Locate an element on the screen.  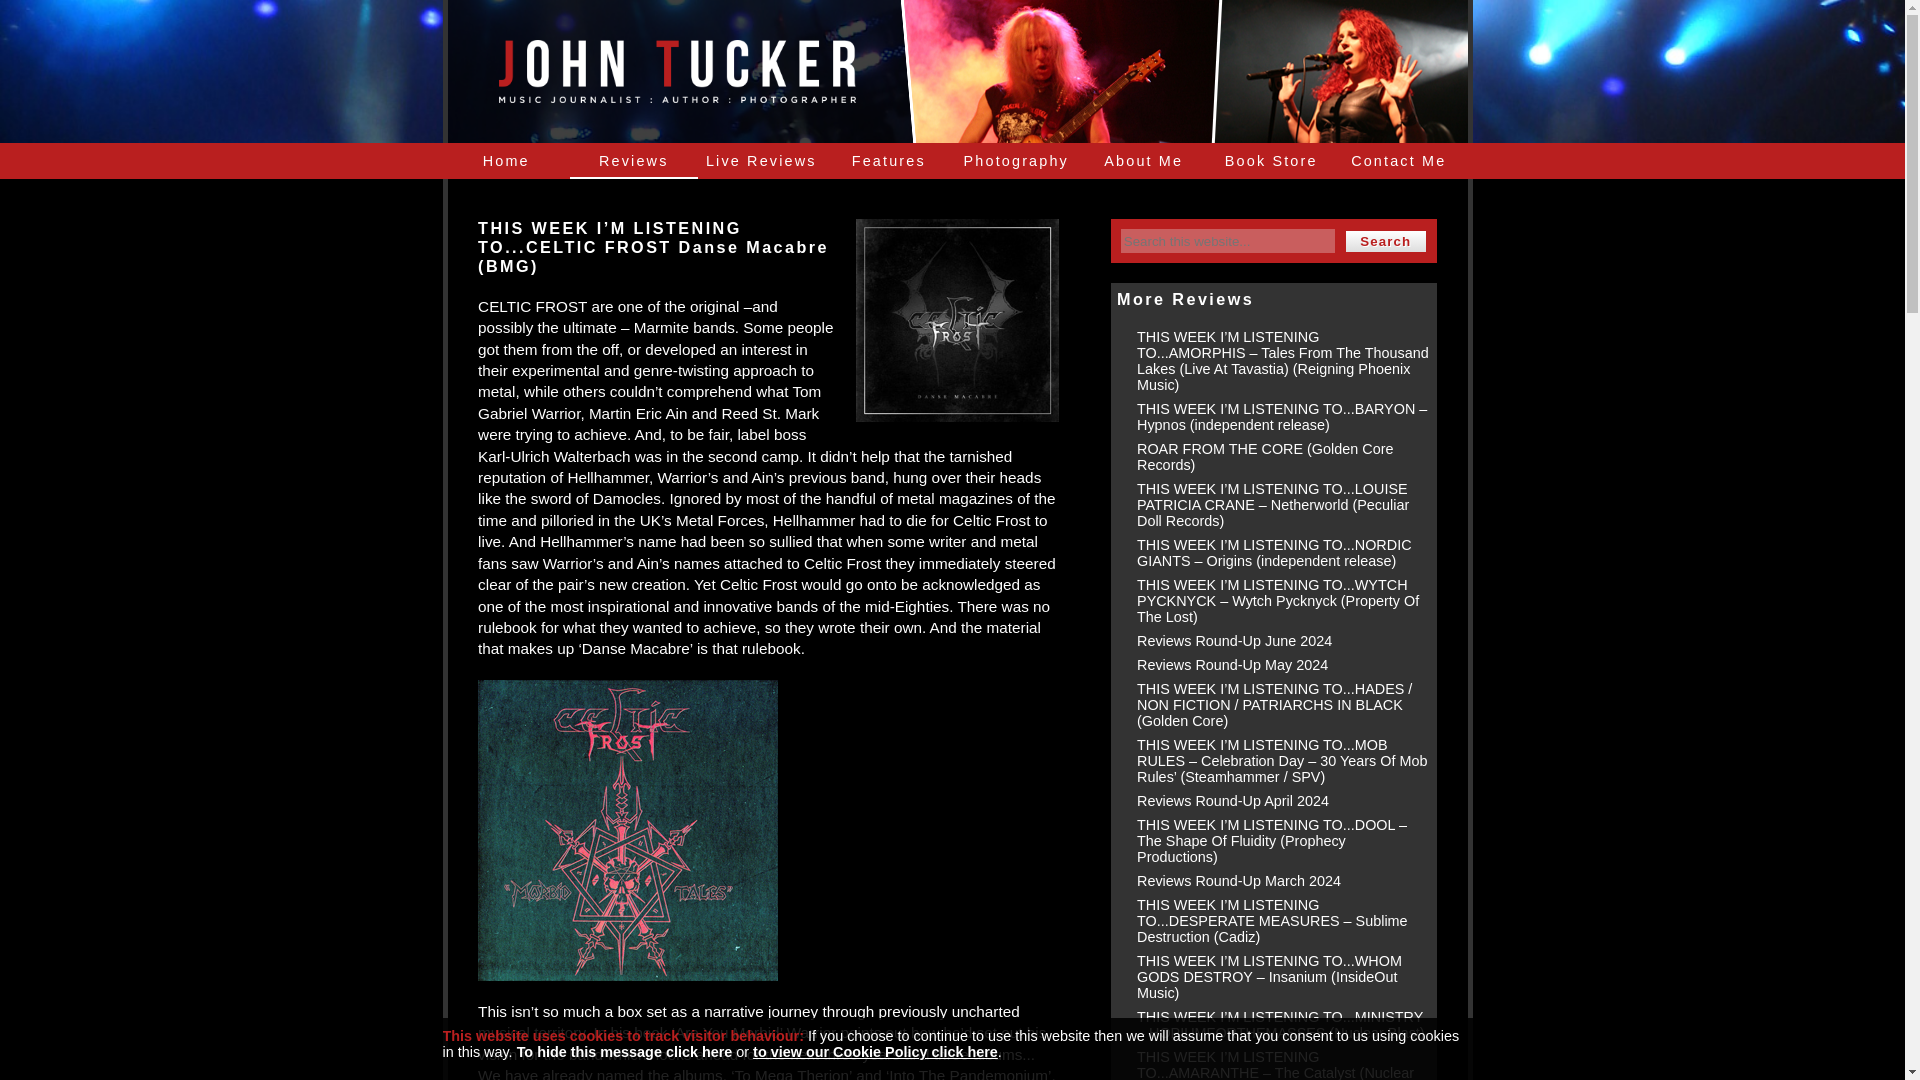
Reviews Round-Up May 2024 is located at coordinates (1232, 664).